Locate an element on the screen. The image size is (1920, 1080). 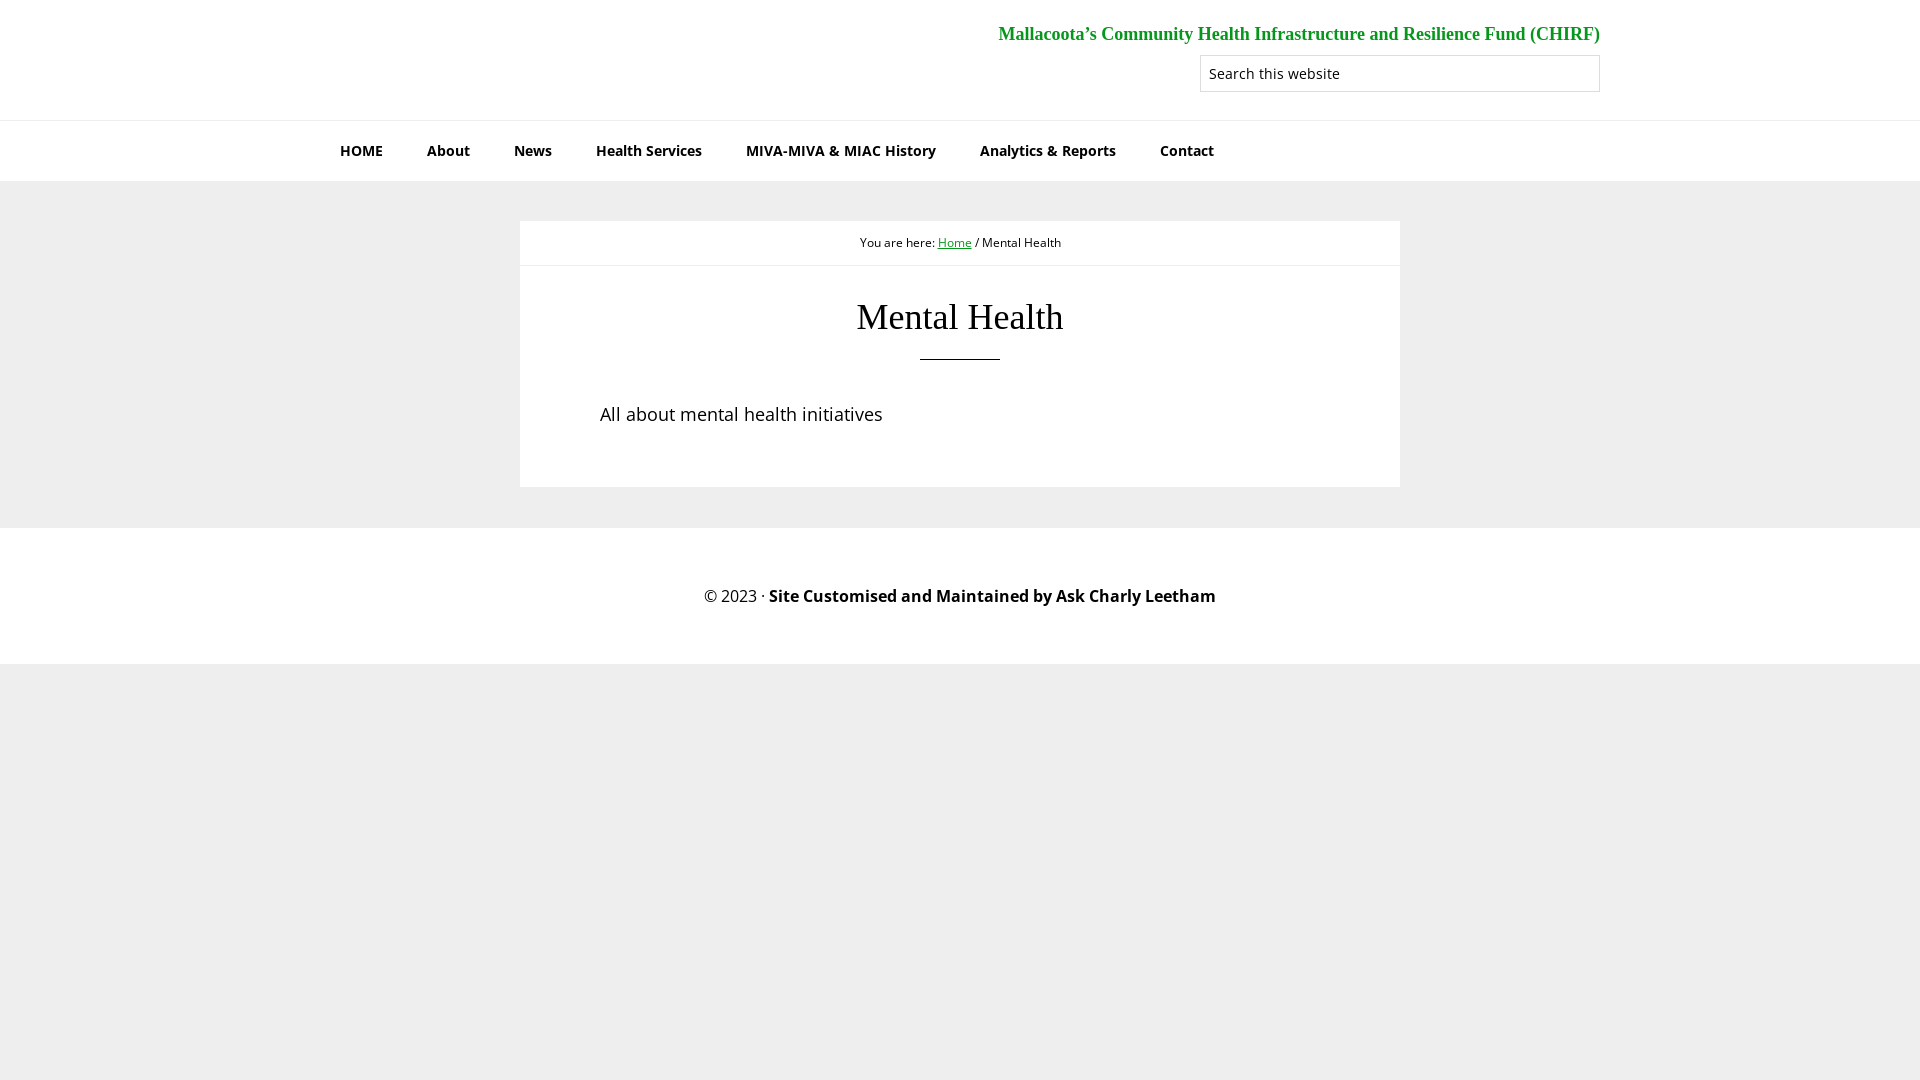
Contact is located at coordinates (1187, 151).